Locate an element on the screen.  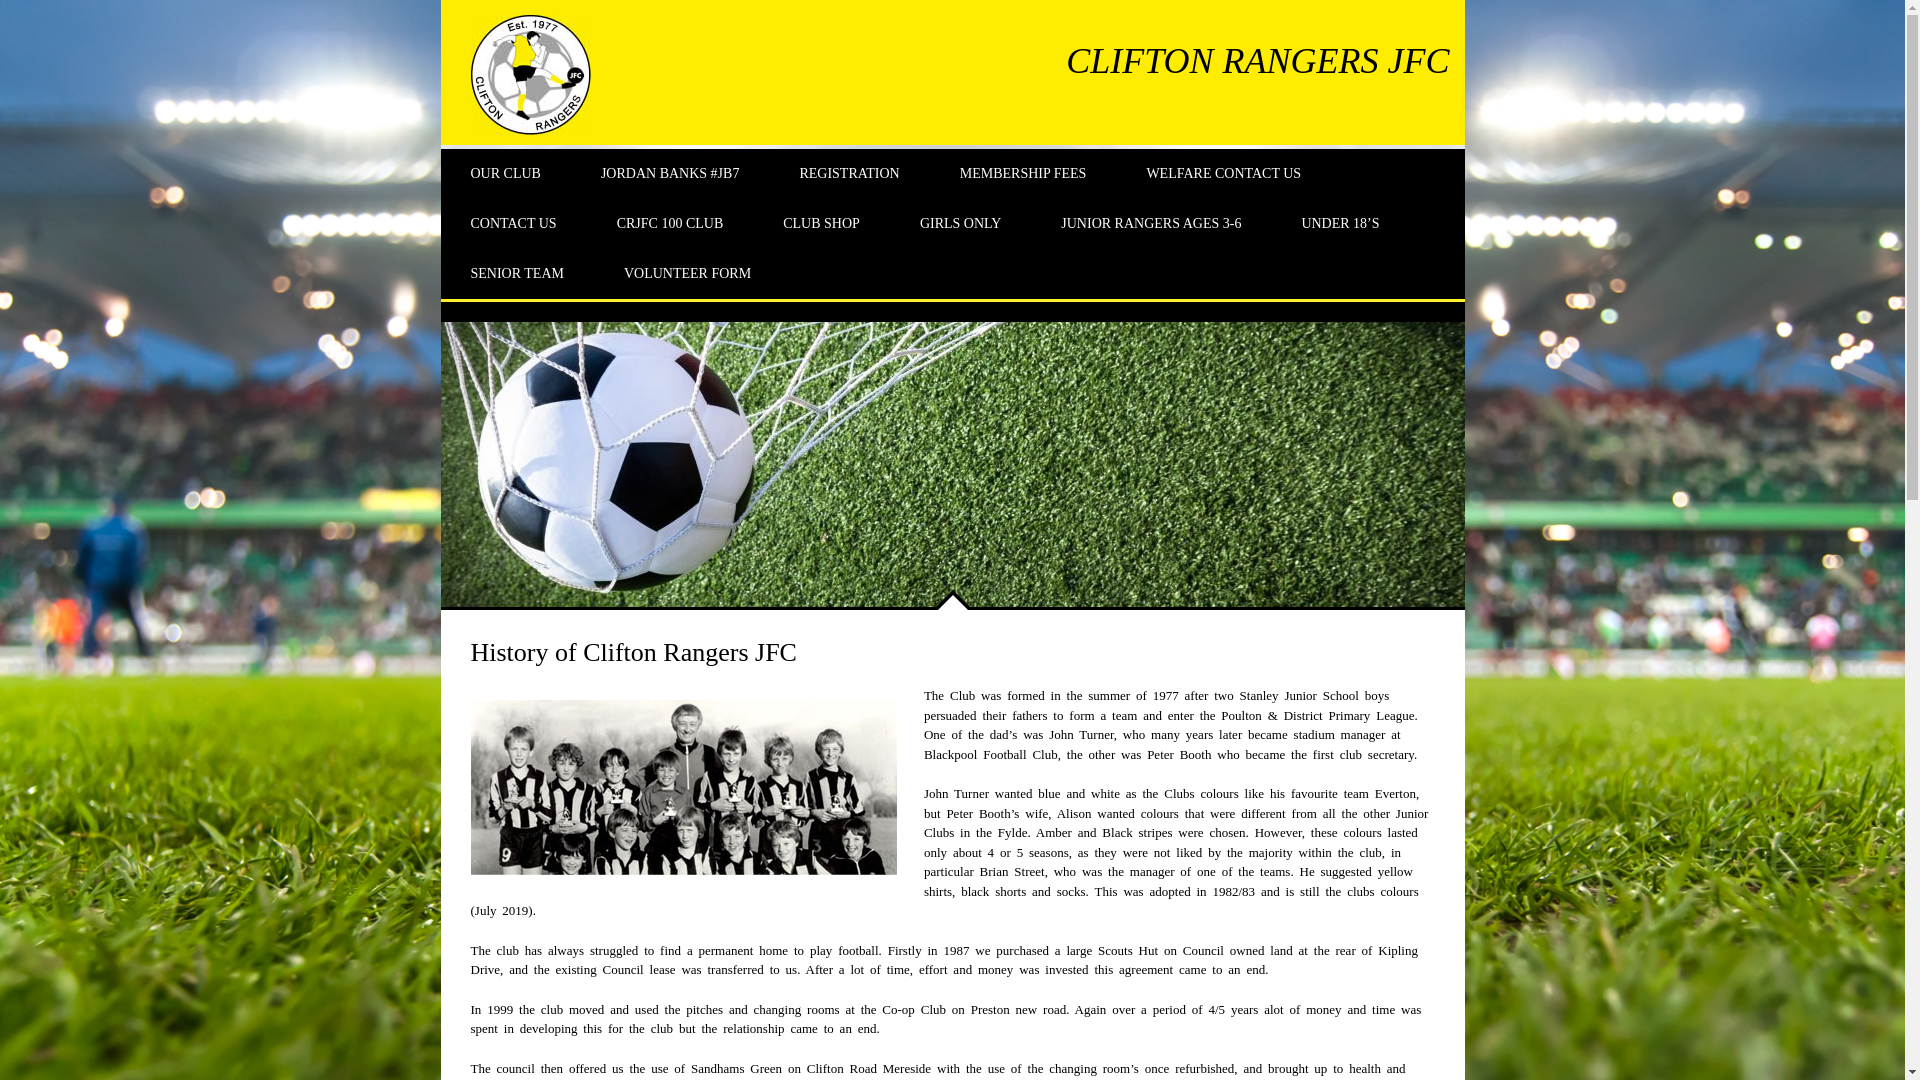
VOLUNTEER FORM is located at coordinates (687, 274).